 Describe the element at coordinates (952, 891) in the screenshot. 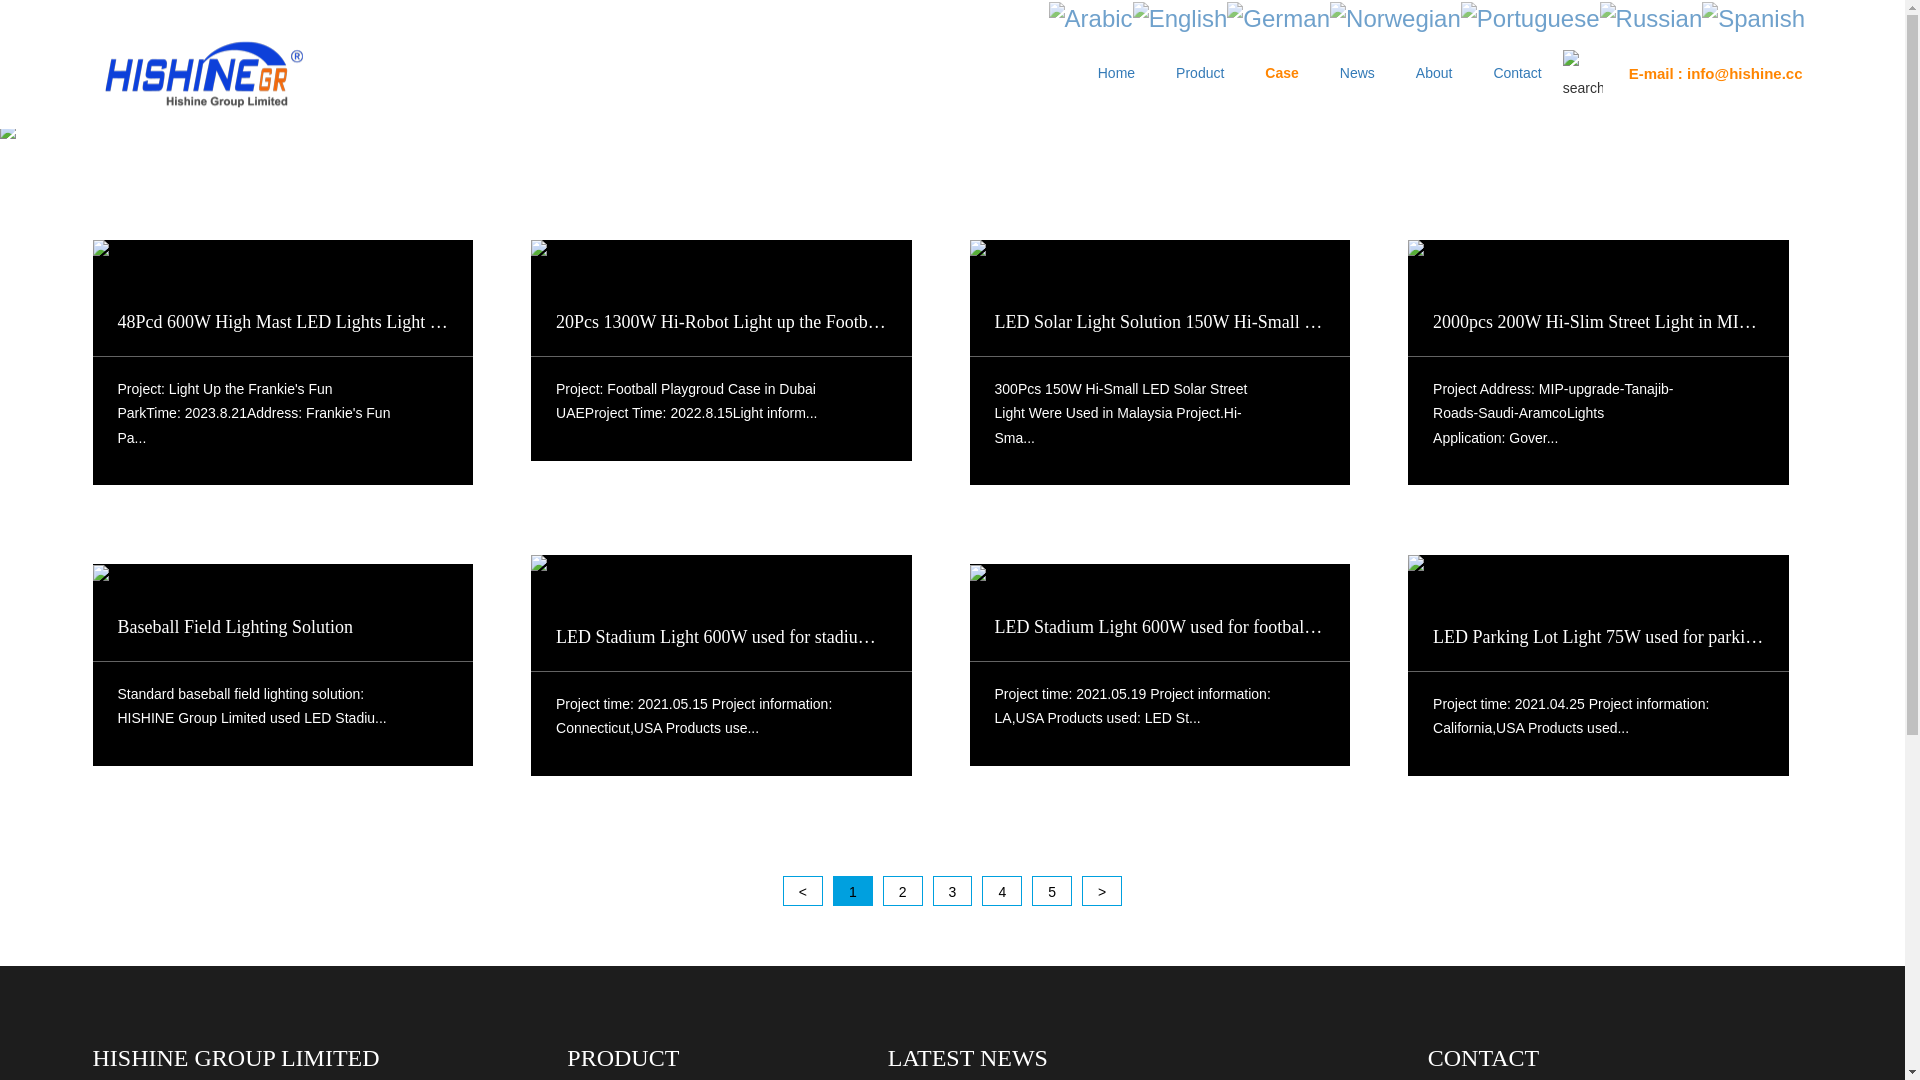

I see `3` at that location.